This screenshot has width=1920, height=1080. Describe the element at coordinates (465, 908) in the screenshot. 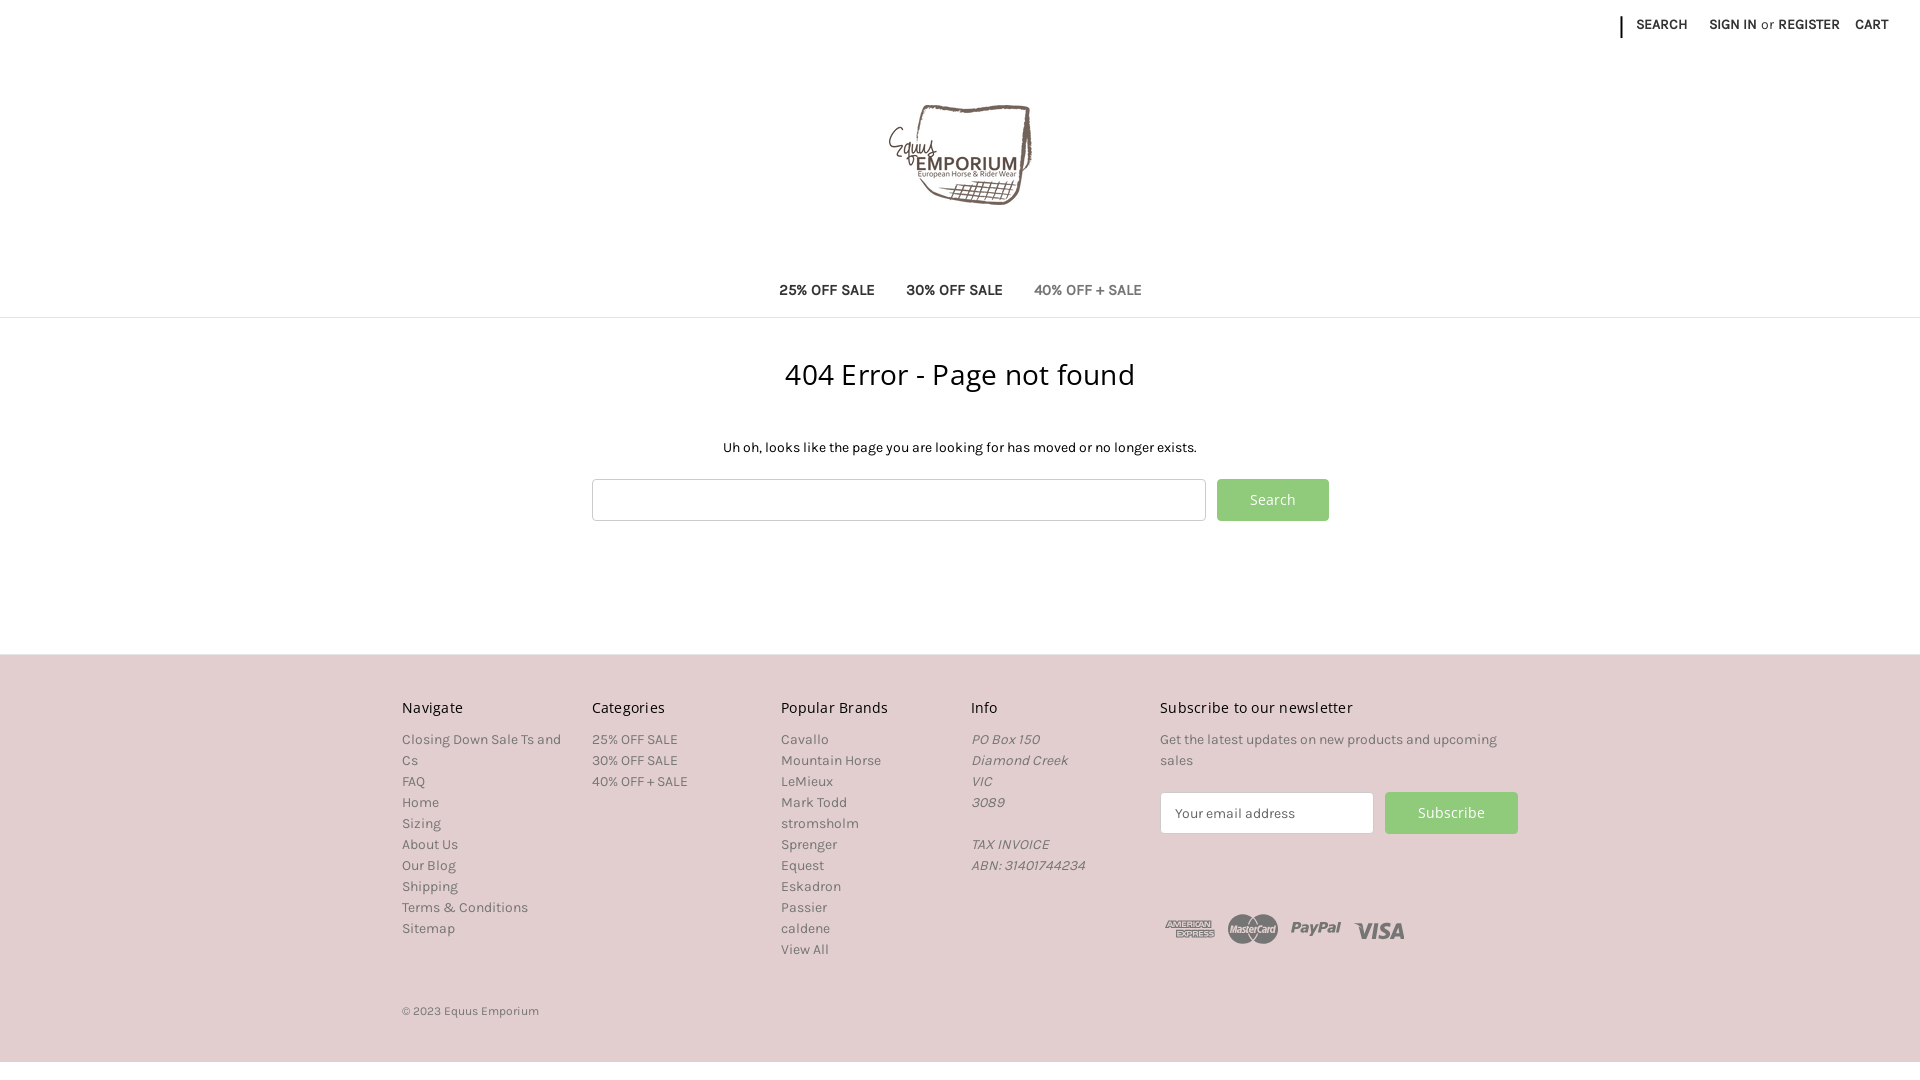

I see `Terms & Conditions` at that location.